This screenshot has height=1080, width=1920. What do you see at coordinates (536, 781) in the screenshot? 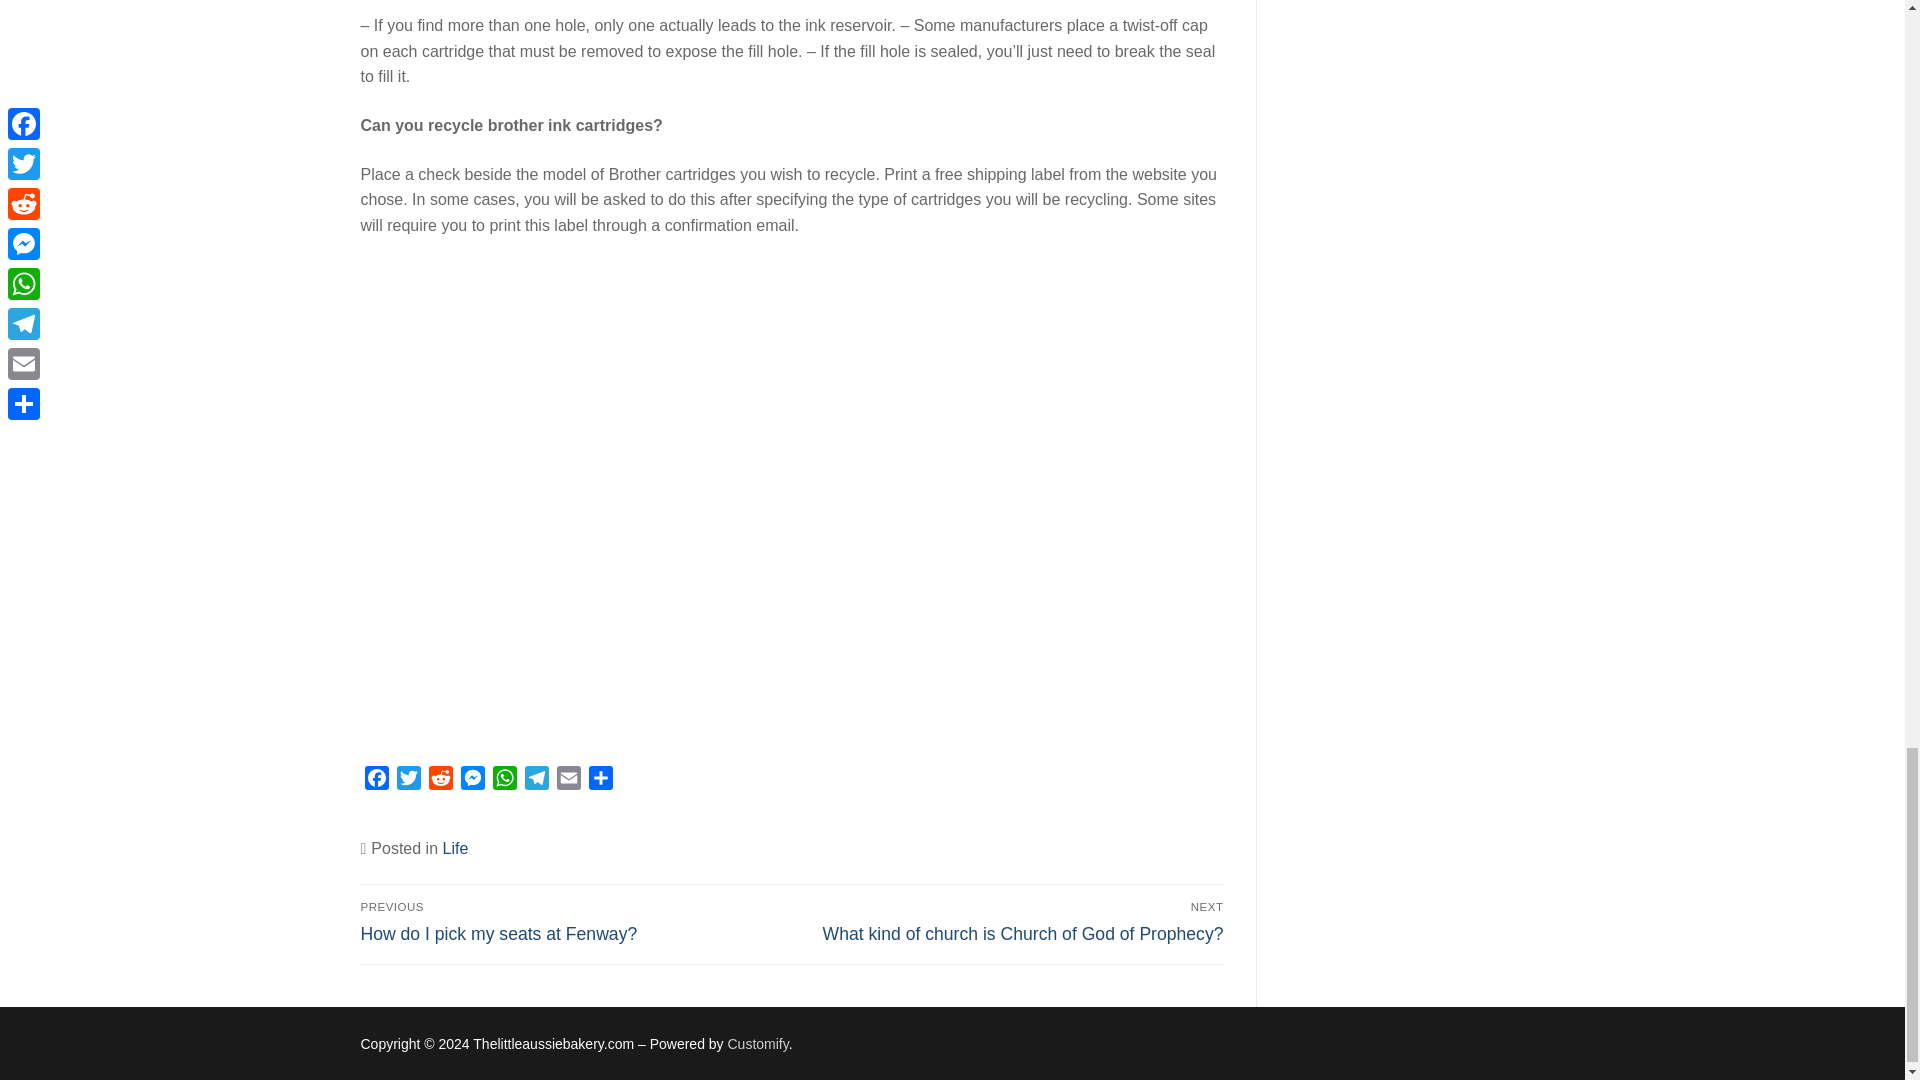
I see `Telegram` at bounding box center [536, 781].